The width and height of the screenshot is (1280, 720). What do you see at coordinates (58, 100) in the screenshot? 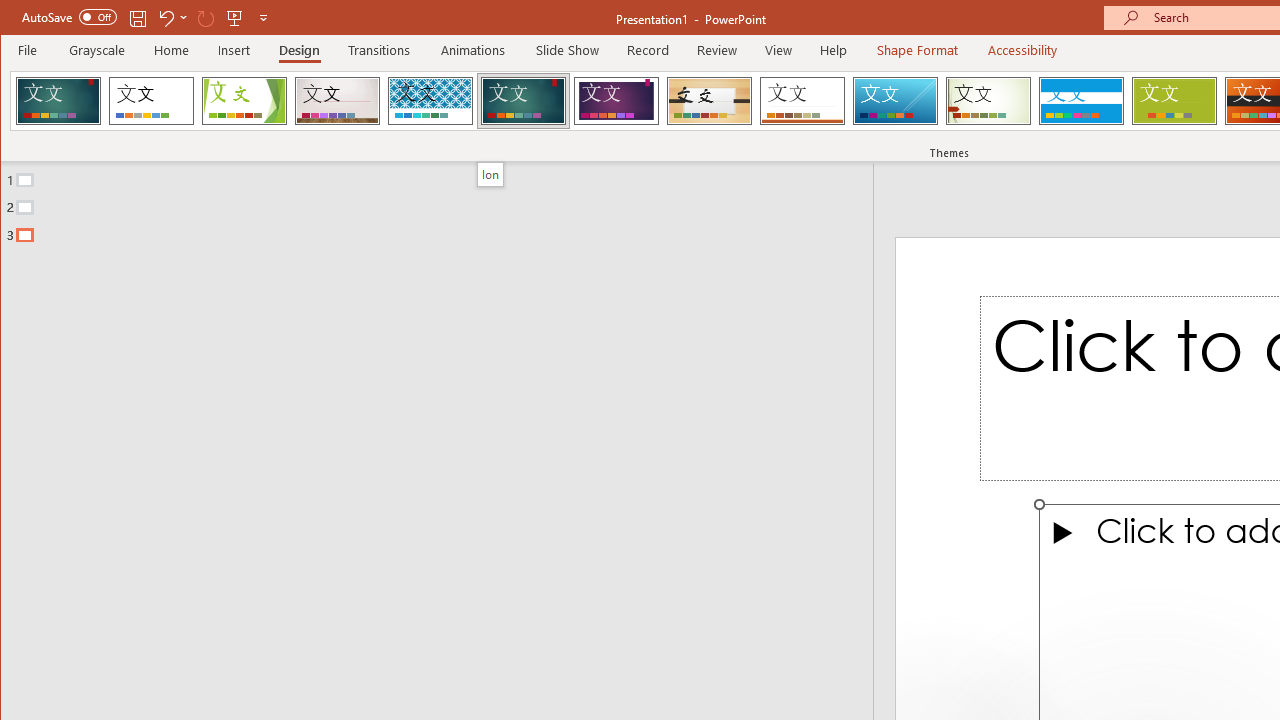
I see `Dividend` at bounding box center [58, 100].